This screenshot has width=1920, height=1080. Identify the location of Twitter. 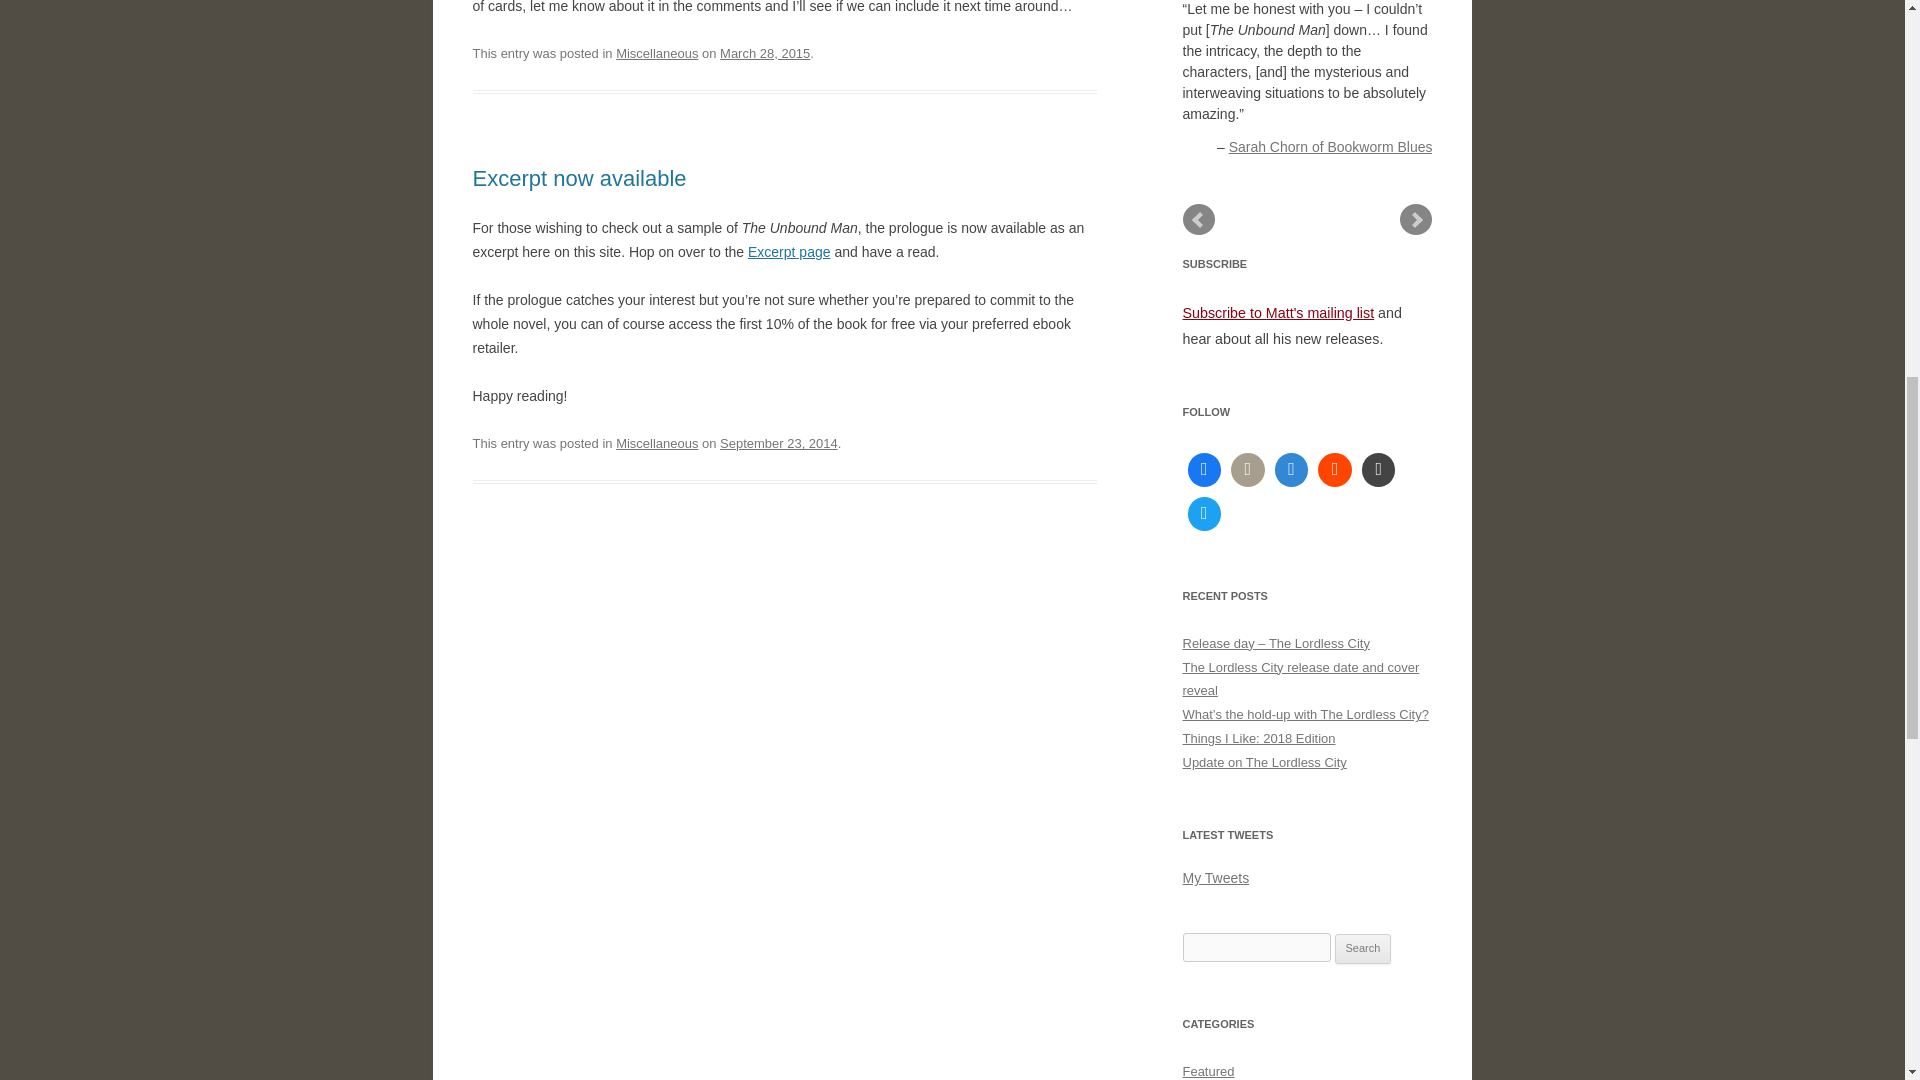
(1204, 514).